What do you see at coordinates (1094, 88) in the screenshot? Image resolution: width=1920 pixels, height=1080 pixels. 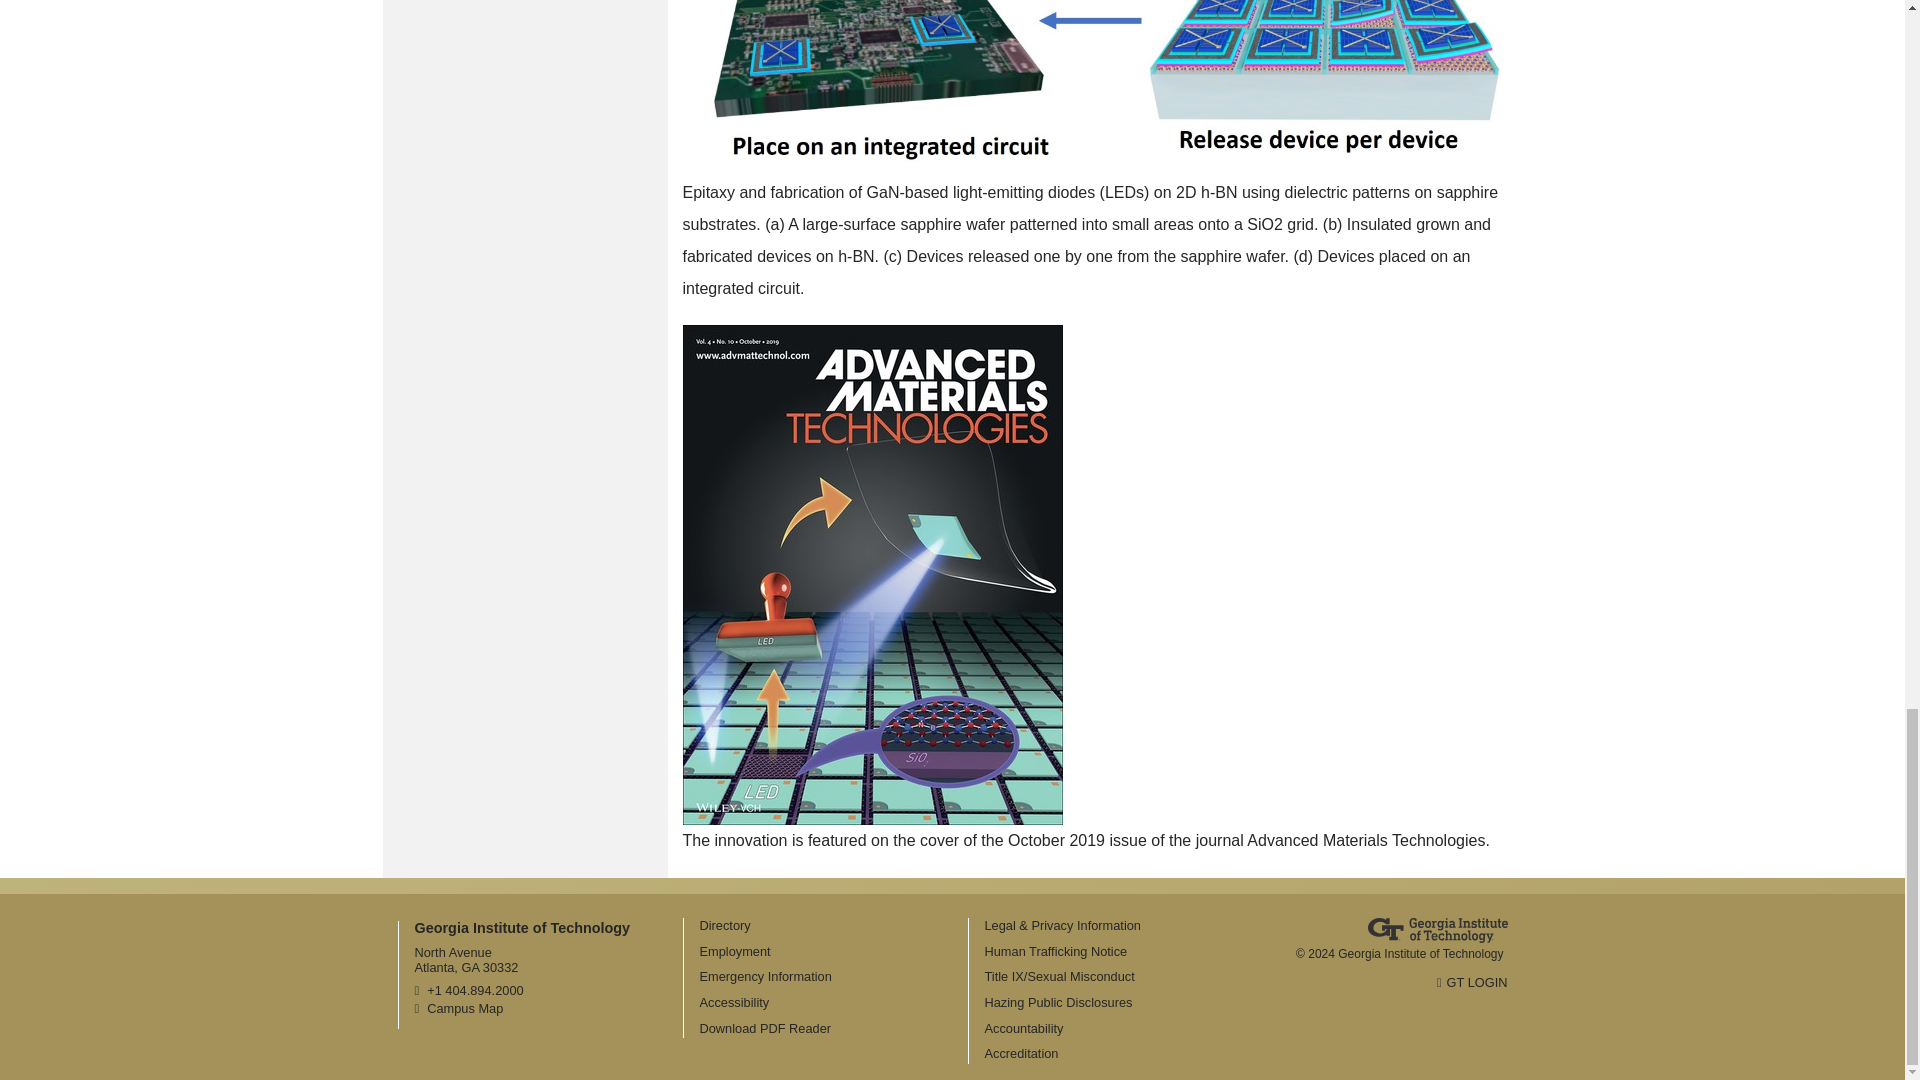 I see `Heterogeneous Integration Method for III-Nitride Devices` at bounding box center [1094, 88].